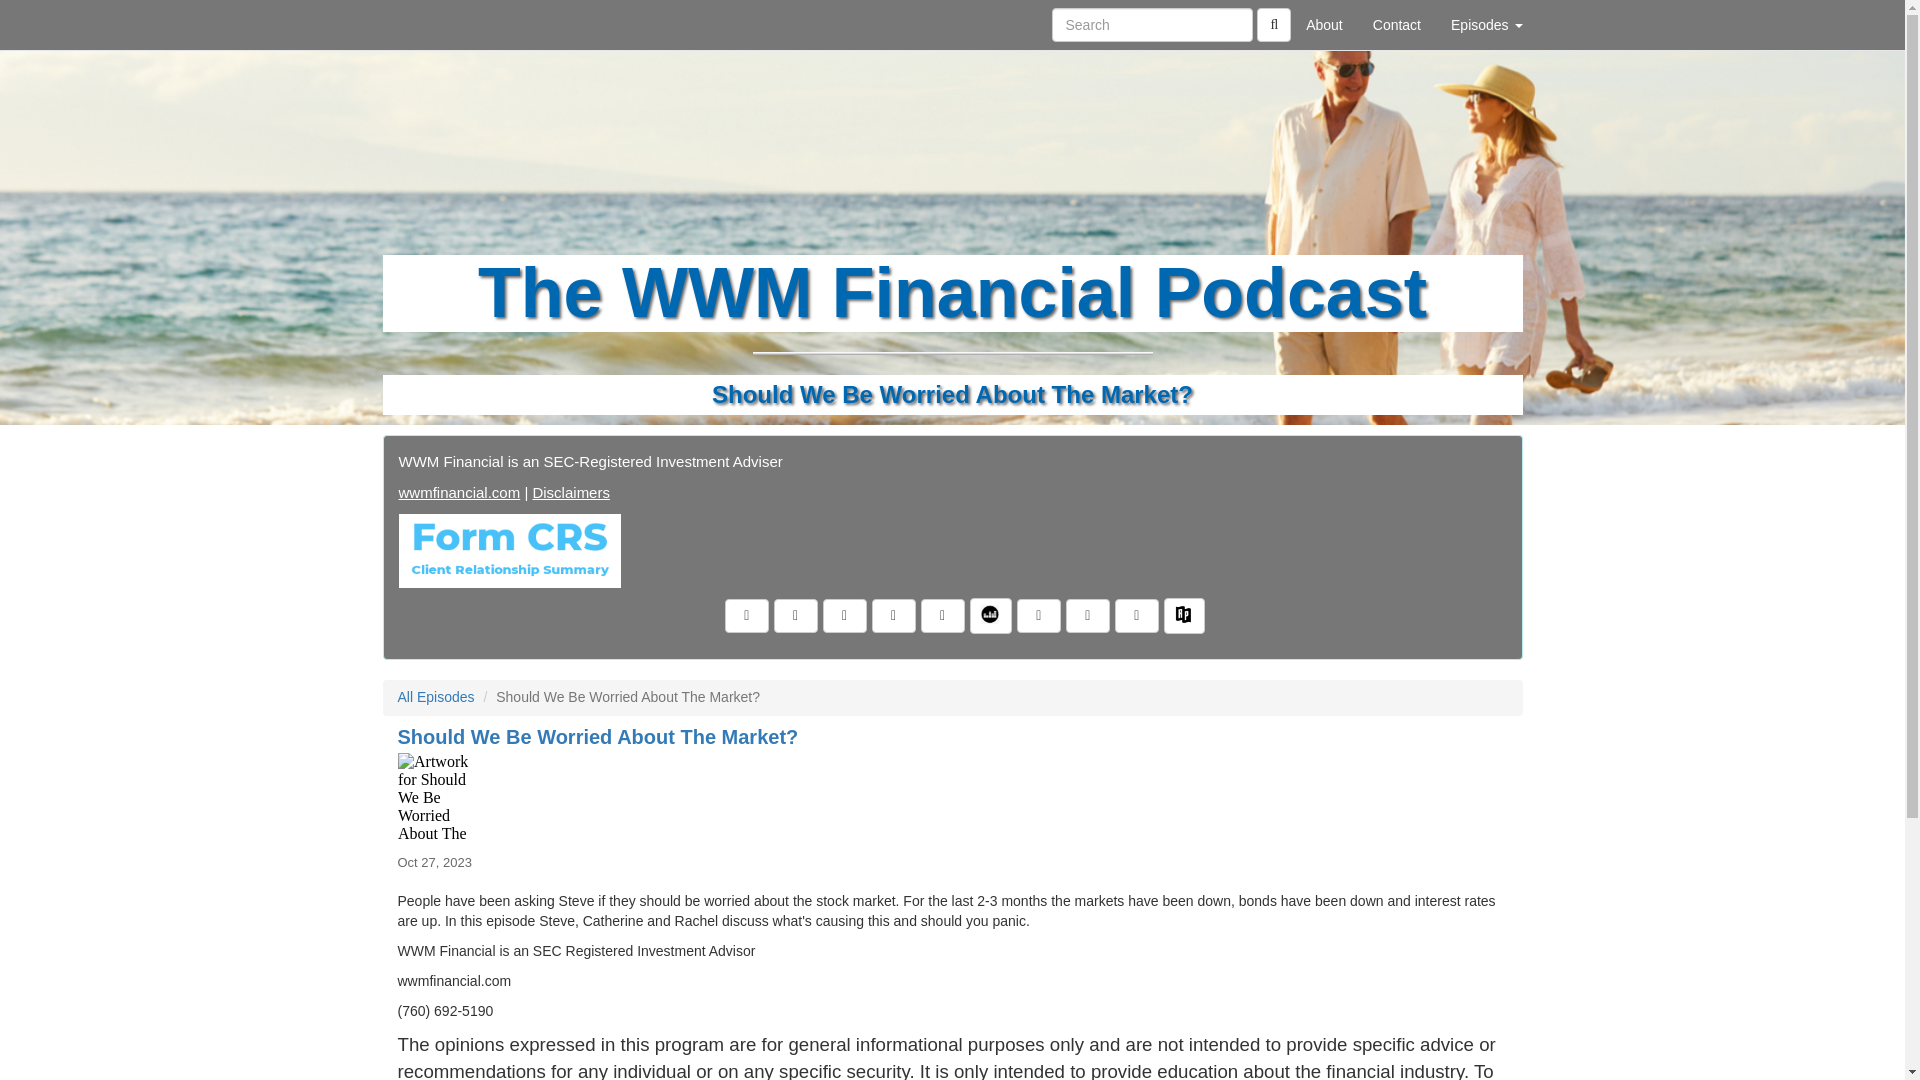 The image size is (1920, 1080). Describe the element at coordinates (1396, 24) in the screenshot. I see `Contact` at that location.